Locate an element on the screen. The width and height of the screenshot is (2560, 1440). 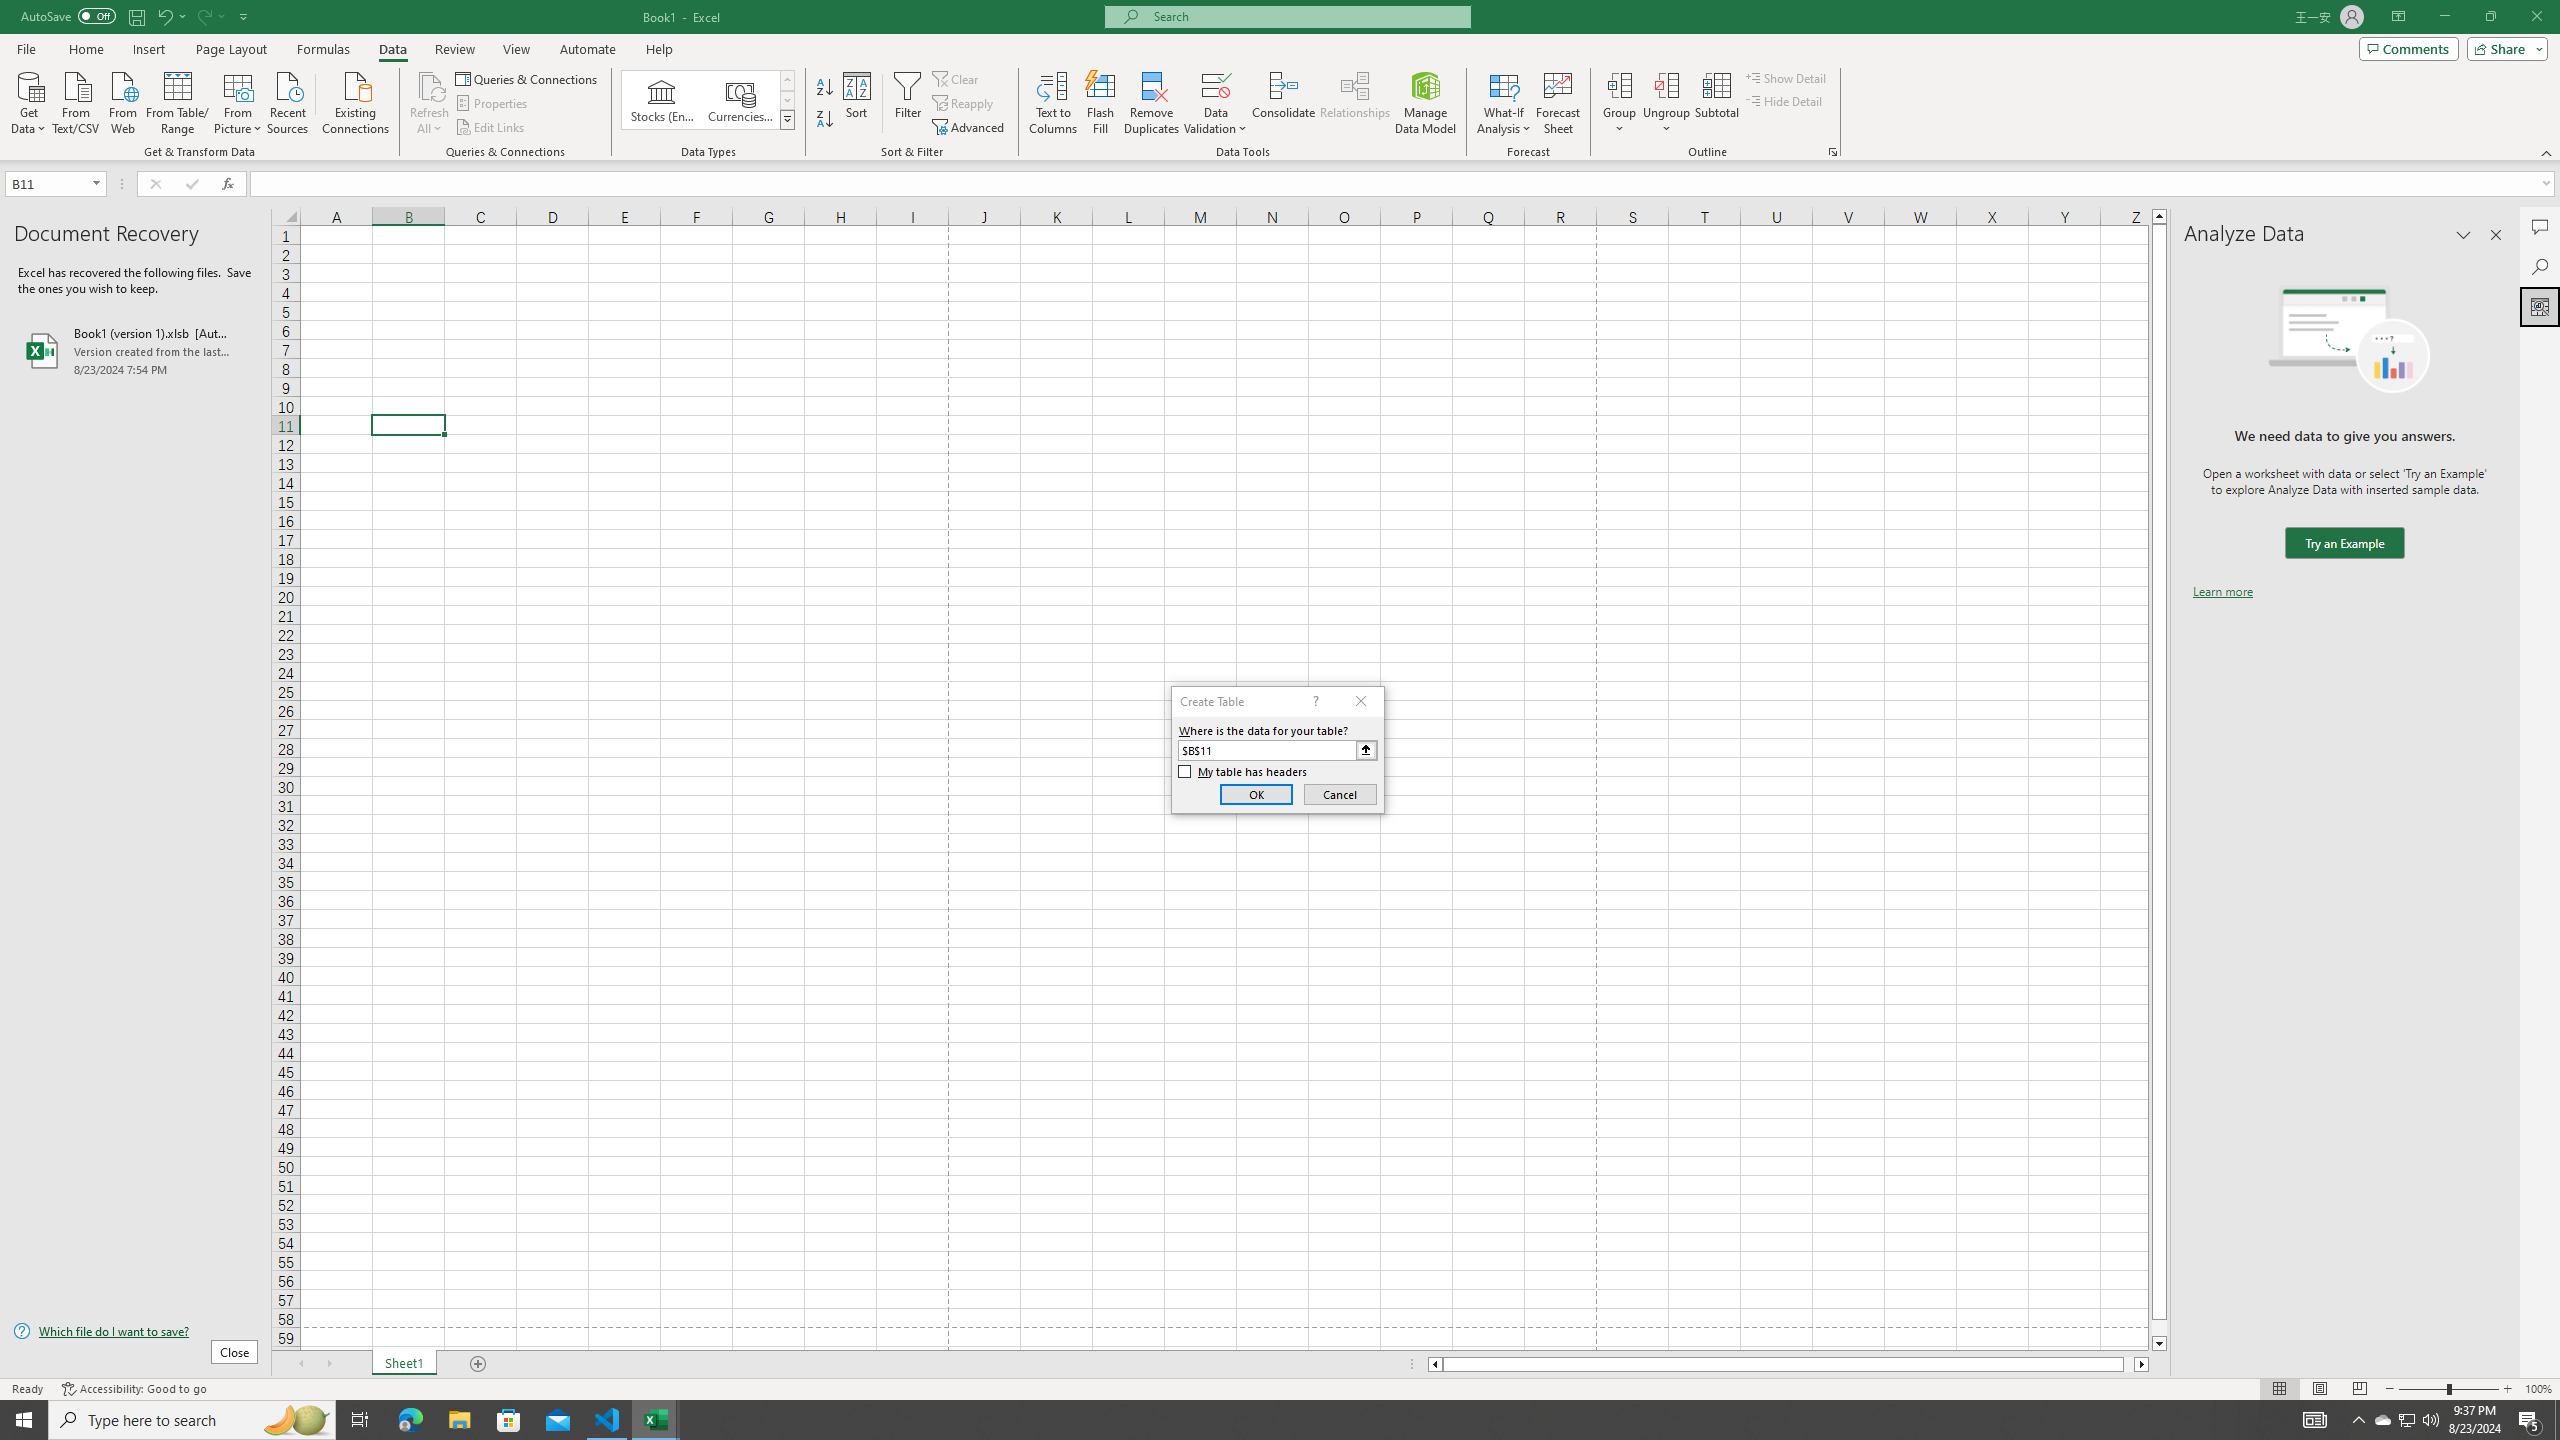
Consolidate... is located at coordinates (1284, 103).